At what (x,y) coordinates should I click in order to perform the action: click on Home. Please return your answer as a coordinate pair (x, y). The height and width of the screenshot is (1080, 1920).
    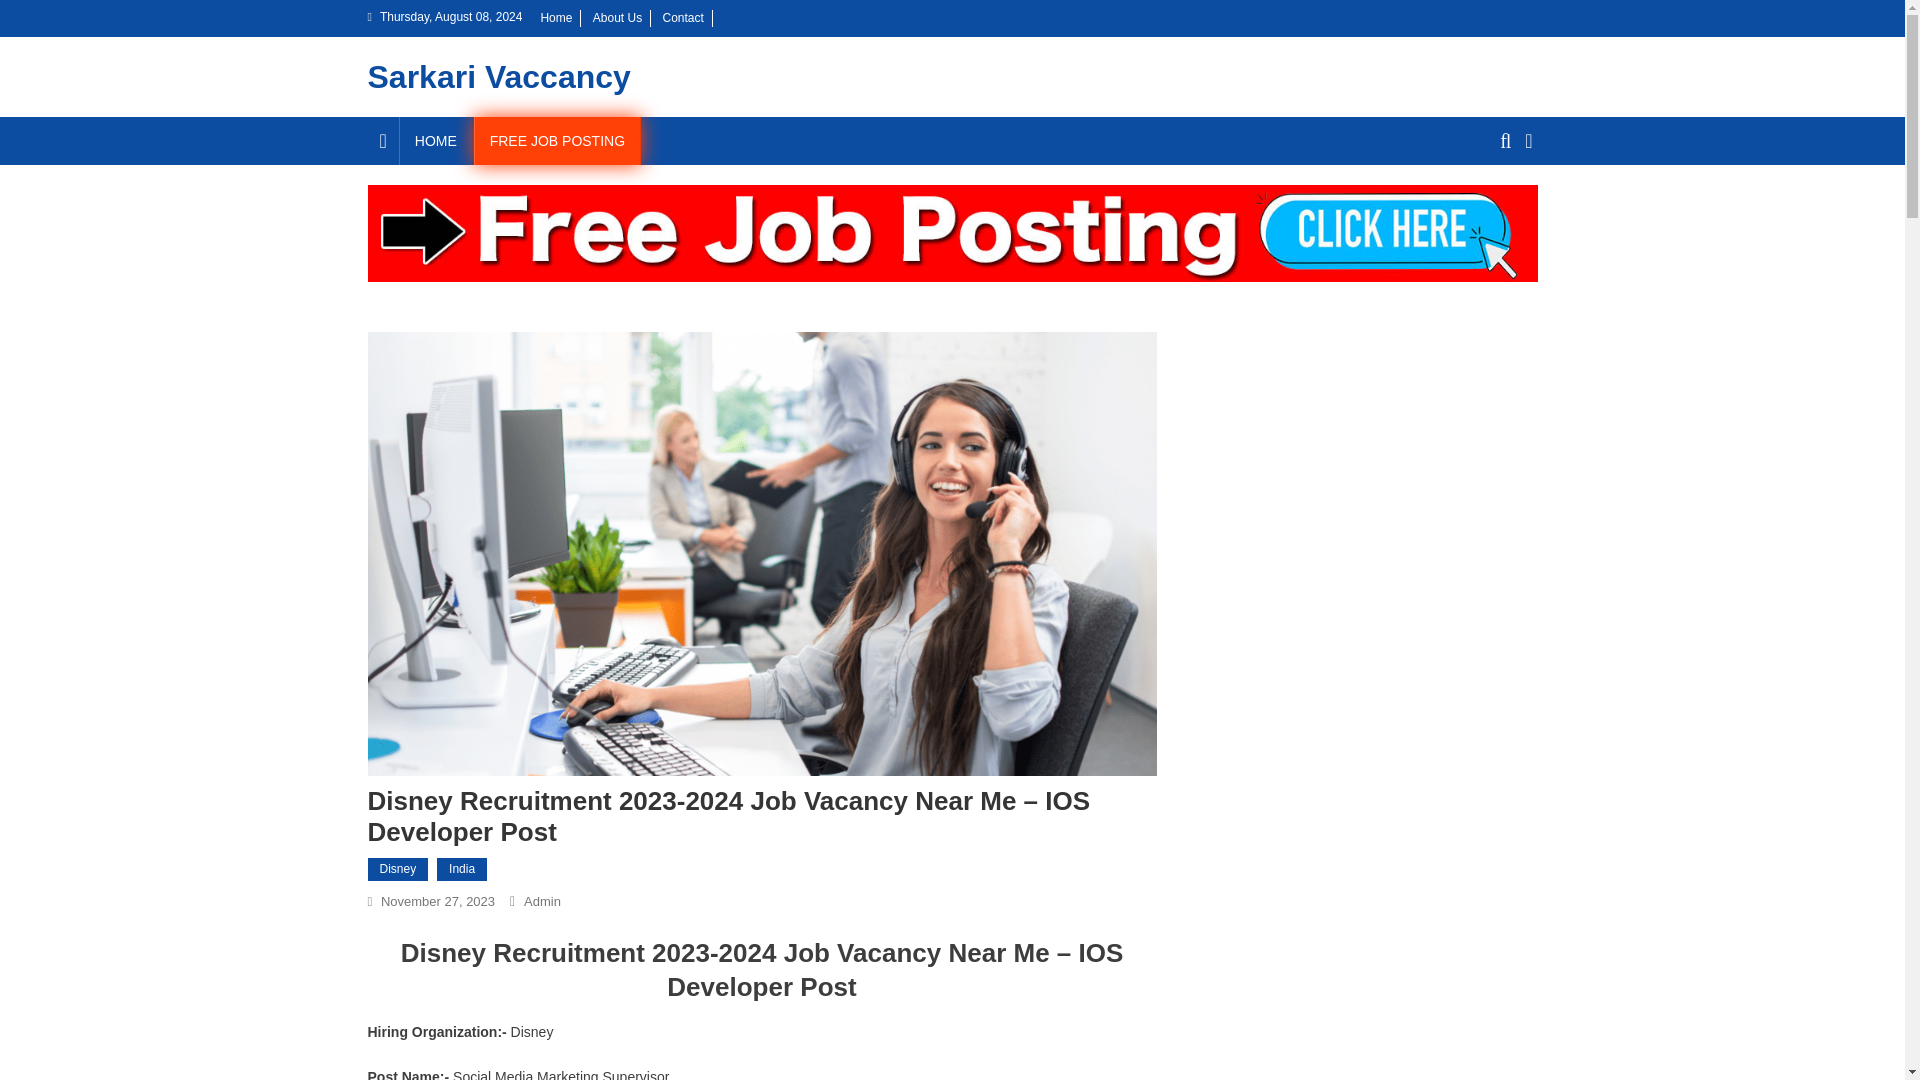
    Looking at the image, I should click on (556, 17).